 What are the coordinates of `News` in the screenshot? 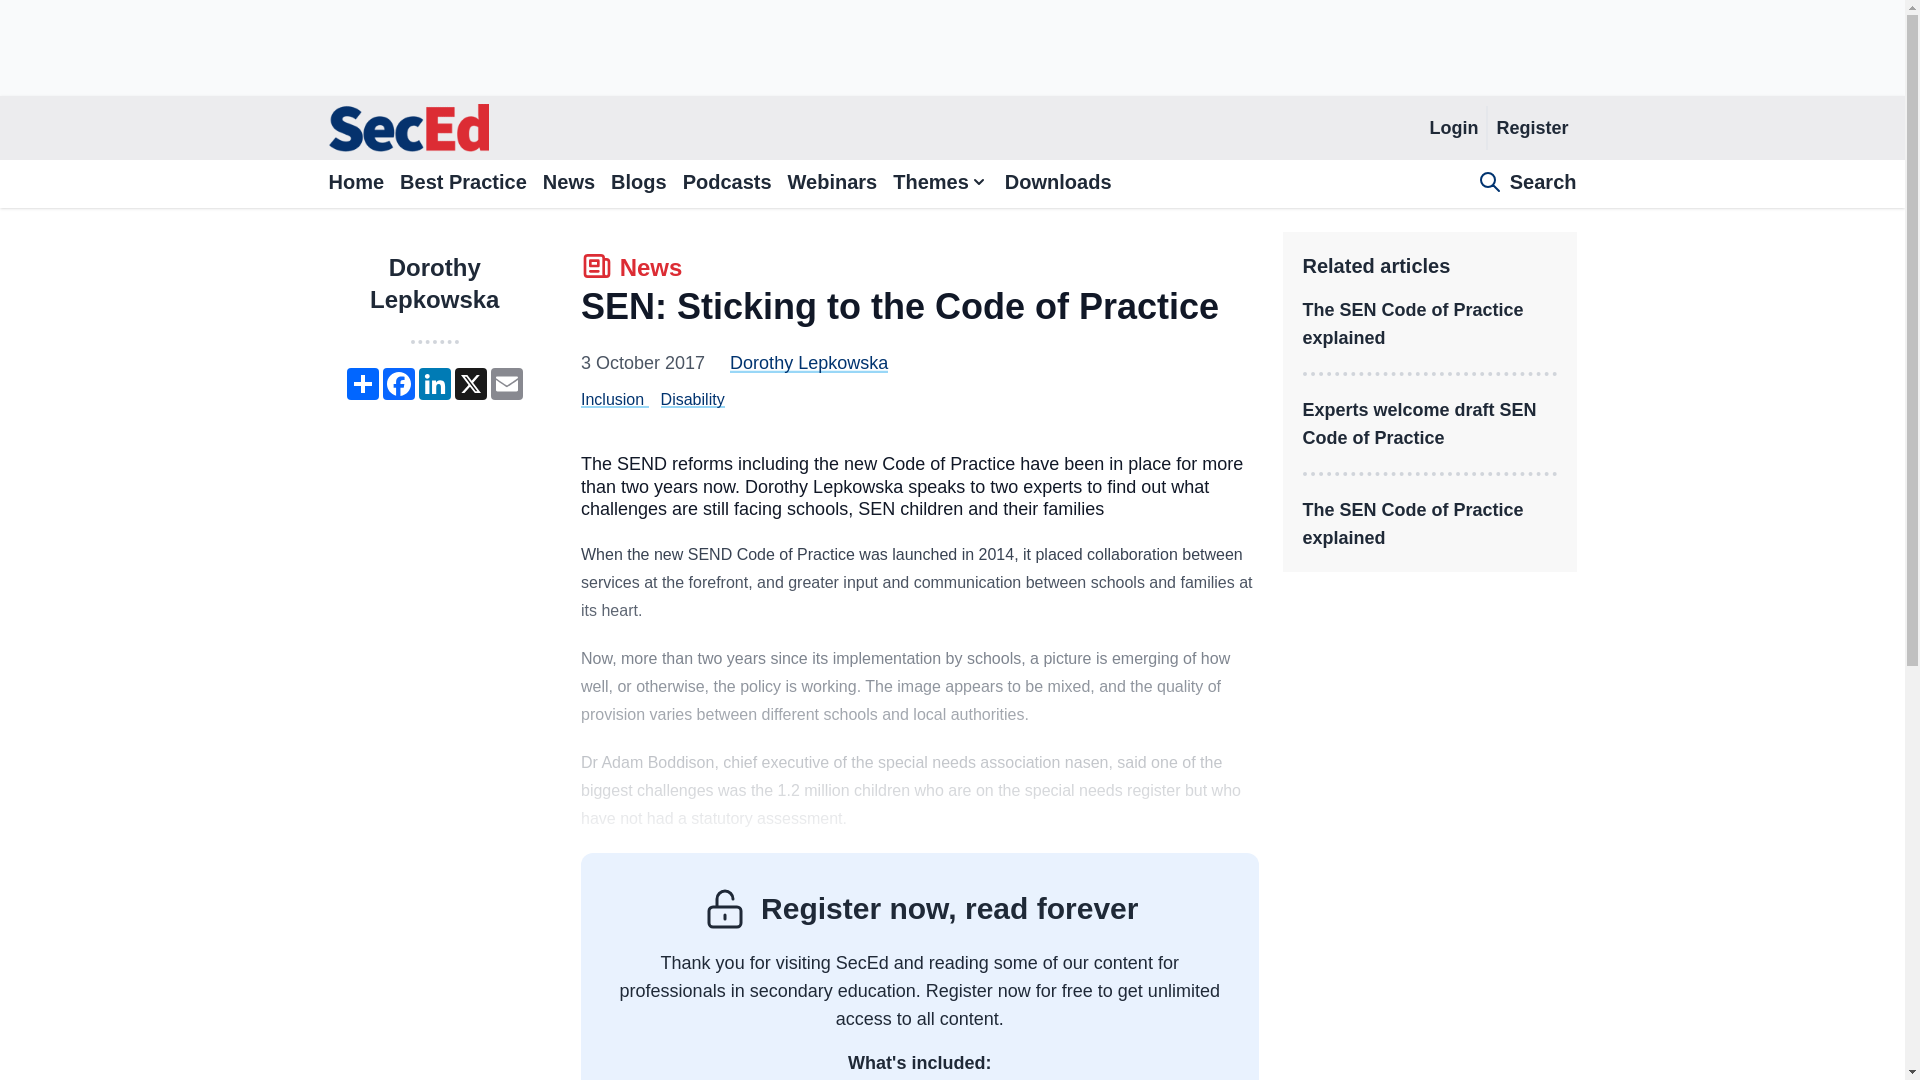 It's located at (631, 270).